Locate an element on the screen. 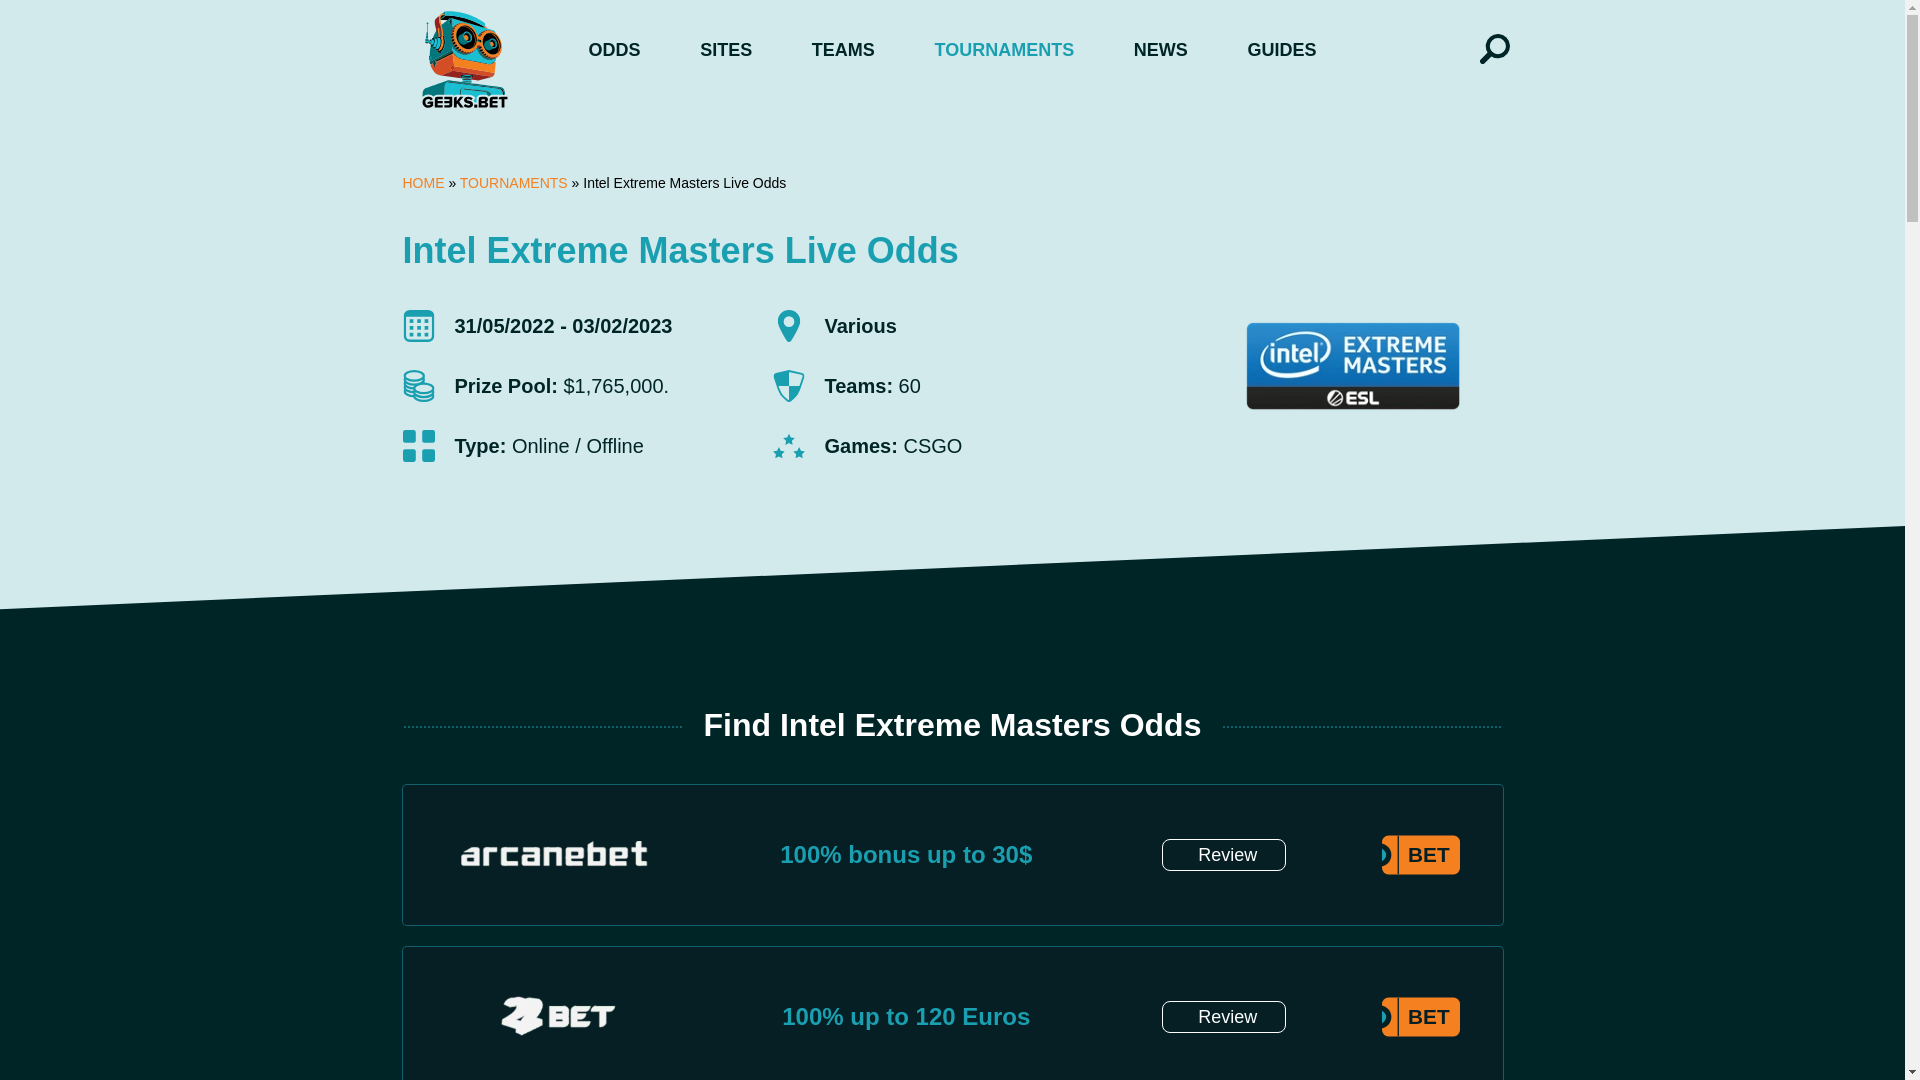 The width and height of the screenshot is (1920, 1080). SITES is located at coordinates (726, 50).